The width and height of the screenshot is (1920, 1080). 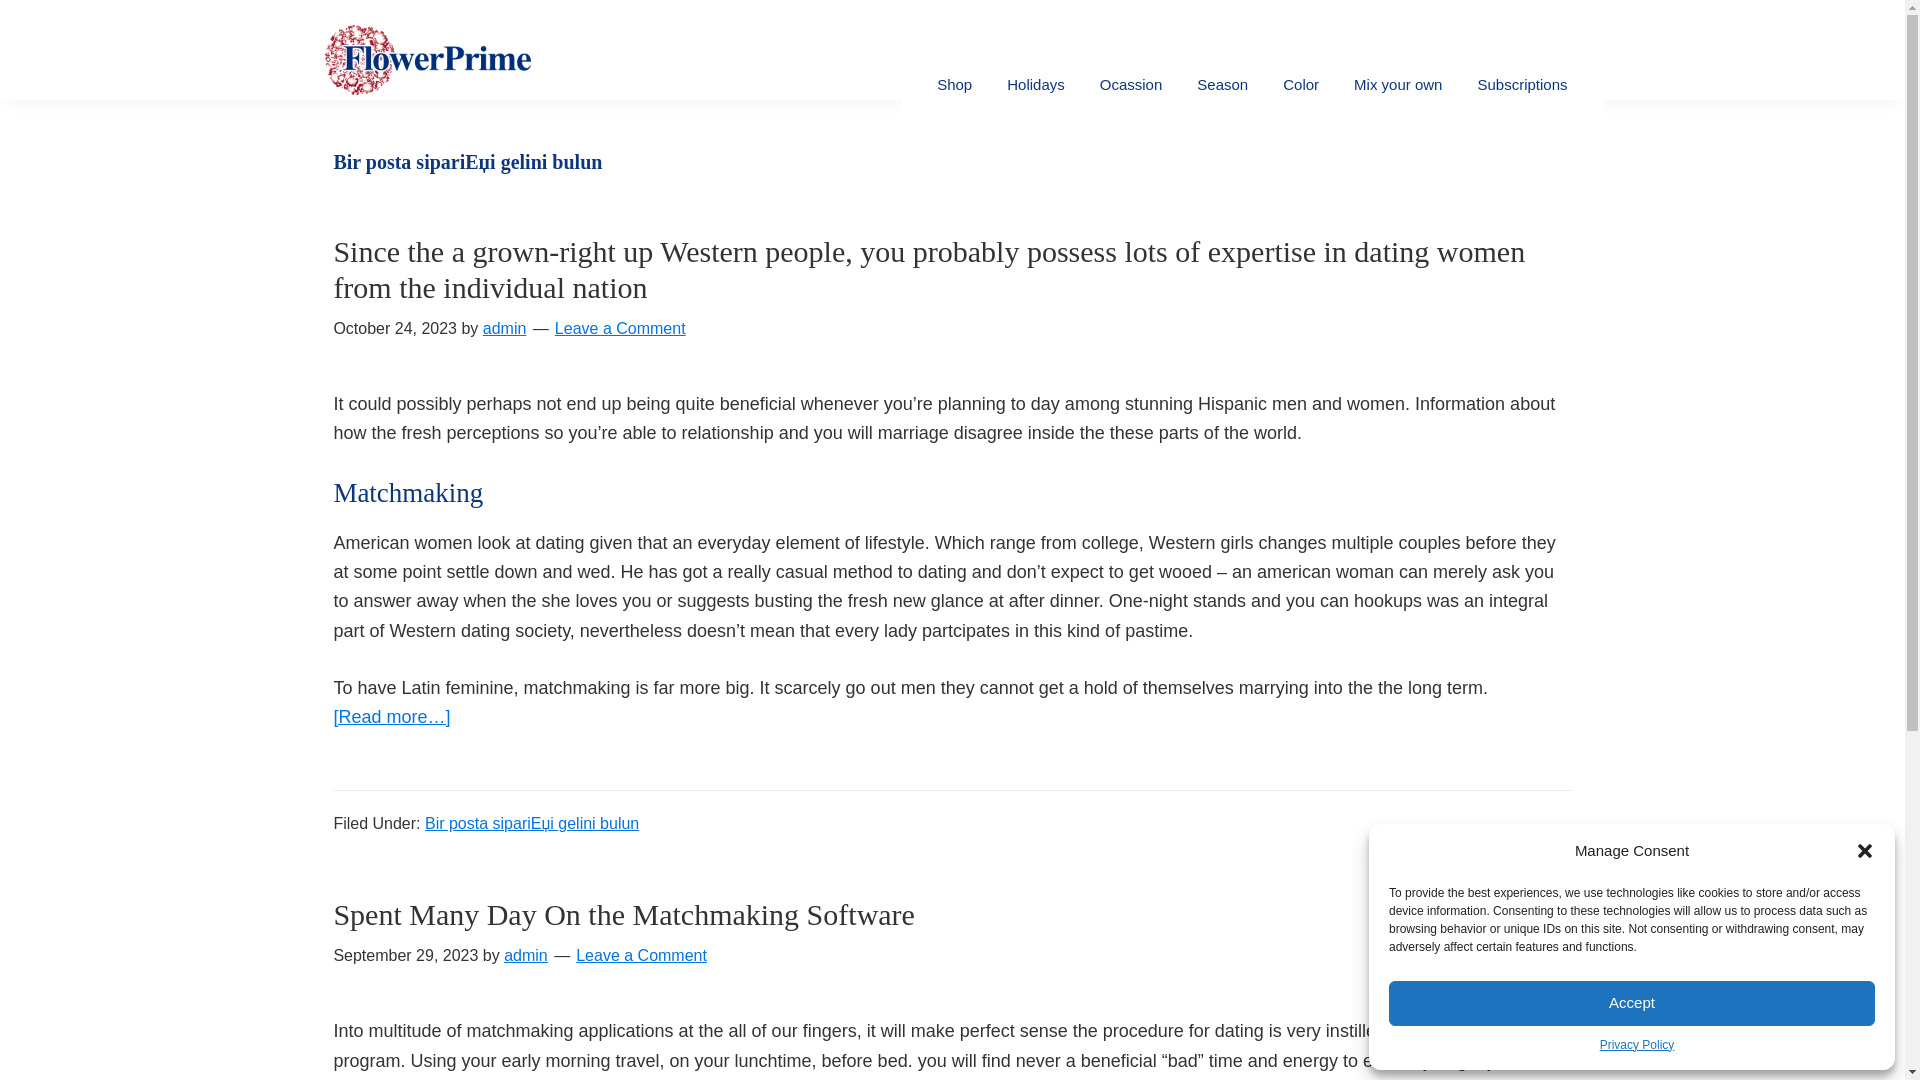 I want to click on Privacy Policy, so click(x=1636, y=1046).